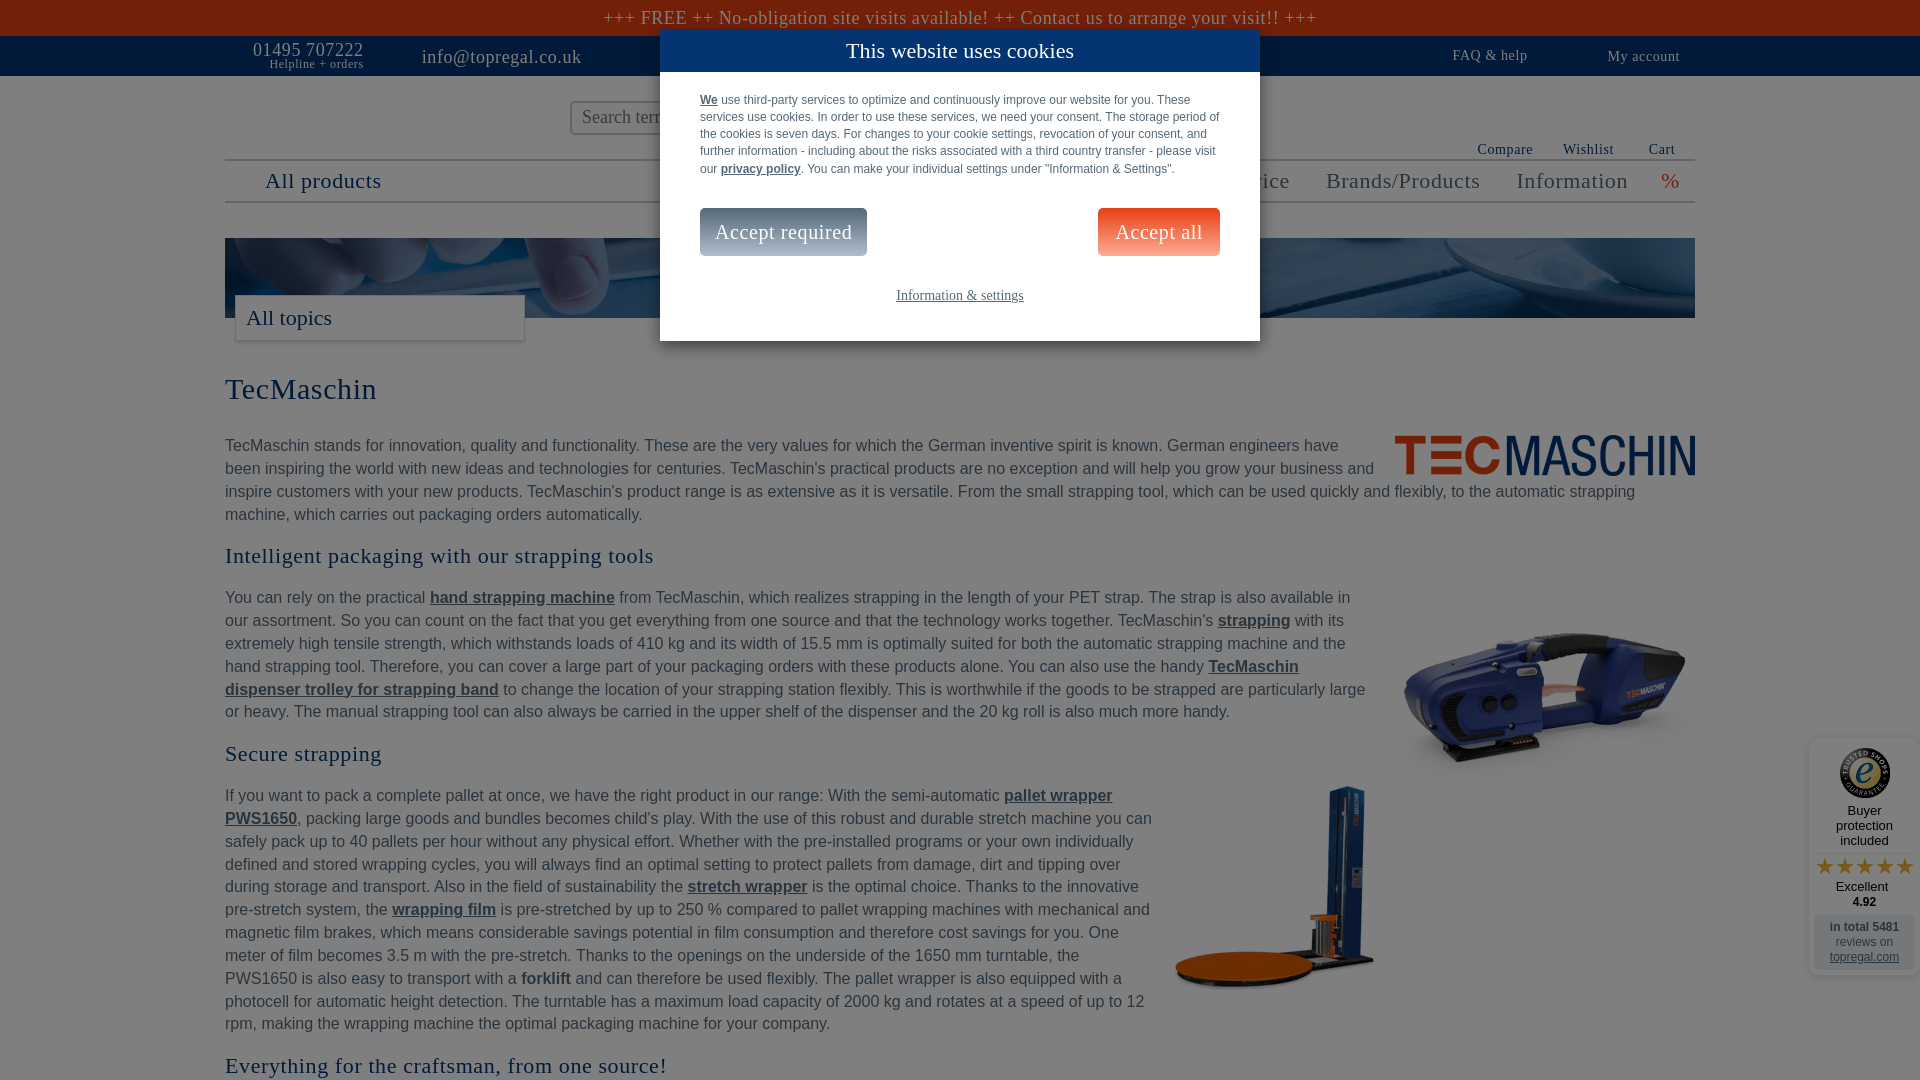 The width and height of the screenshot is (1920, 1080). I want to click on Compare, so click(1506, 129).